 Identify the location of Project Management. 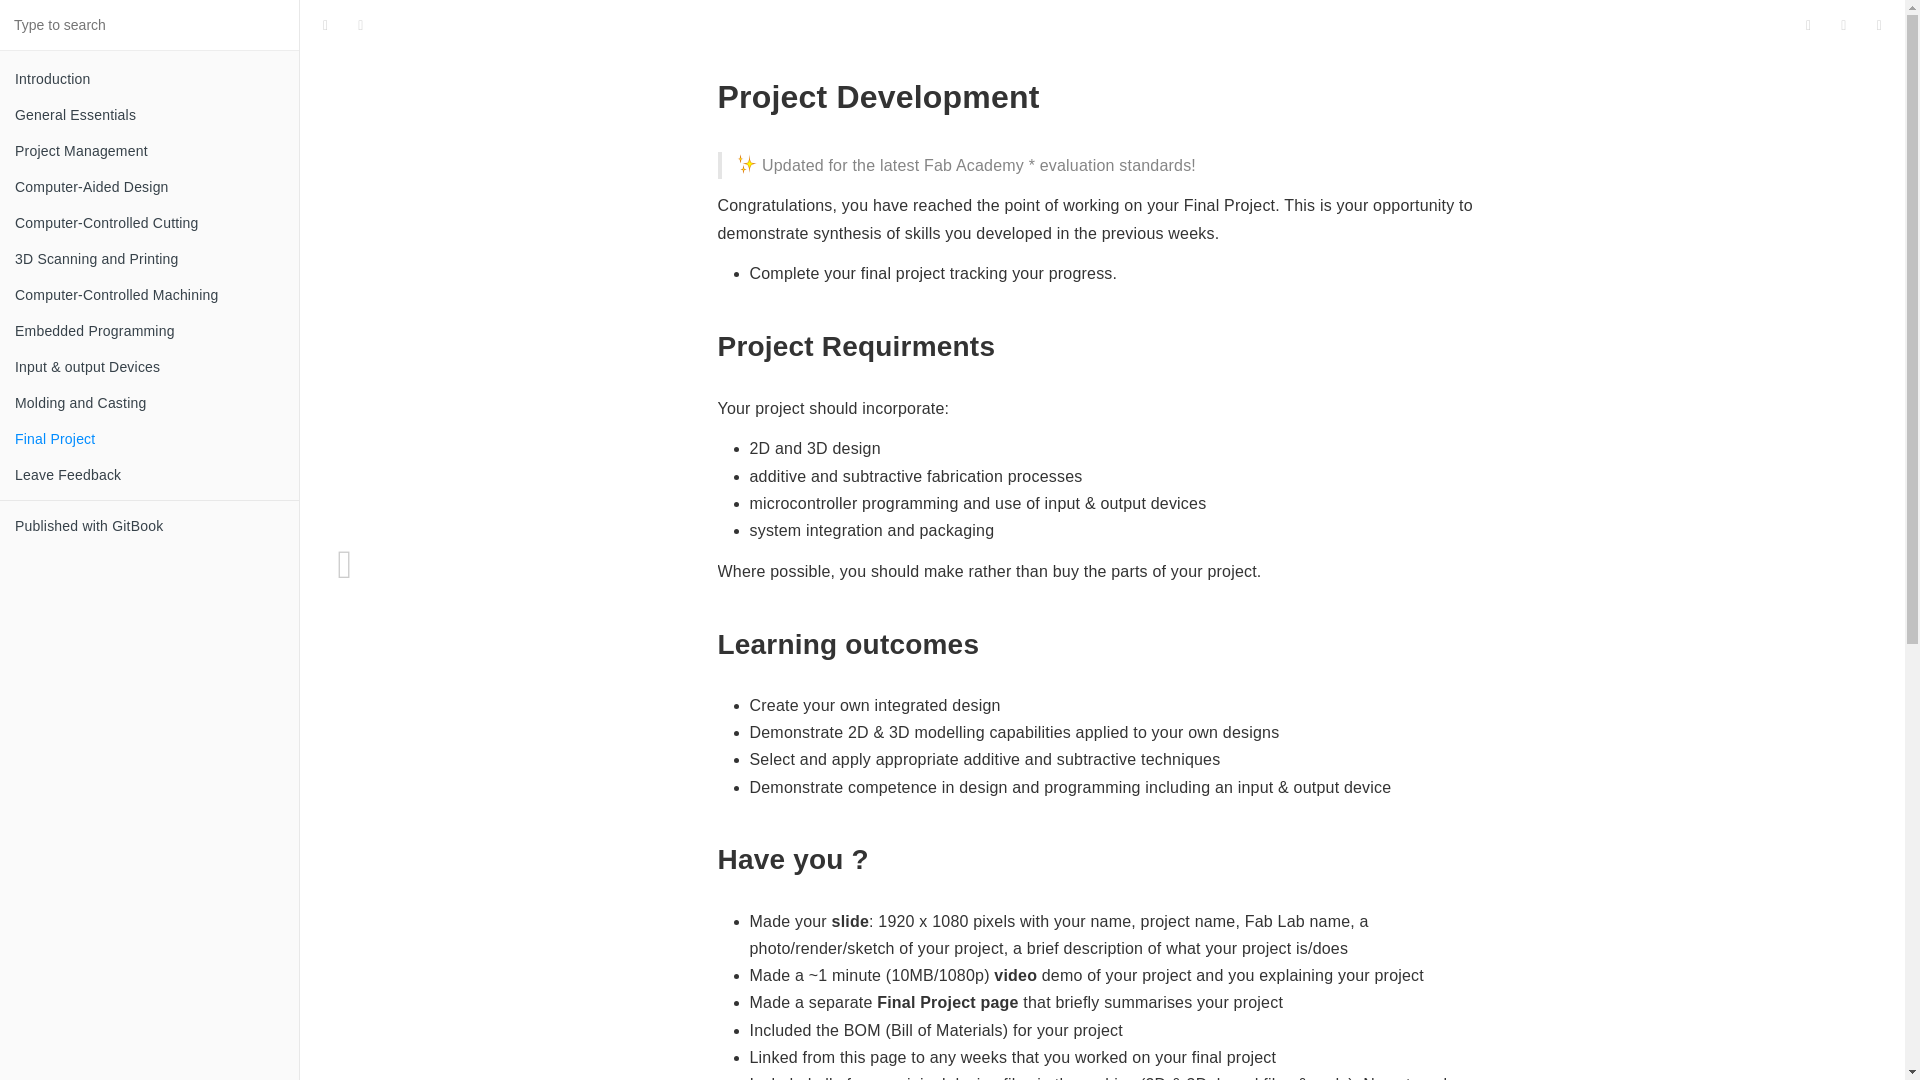
(150, 150).